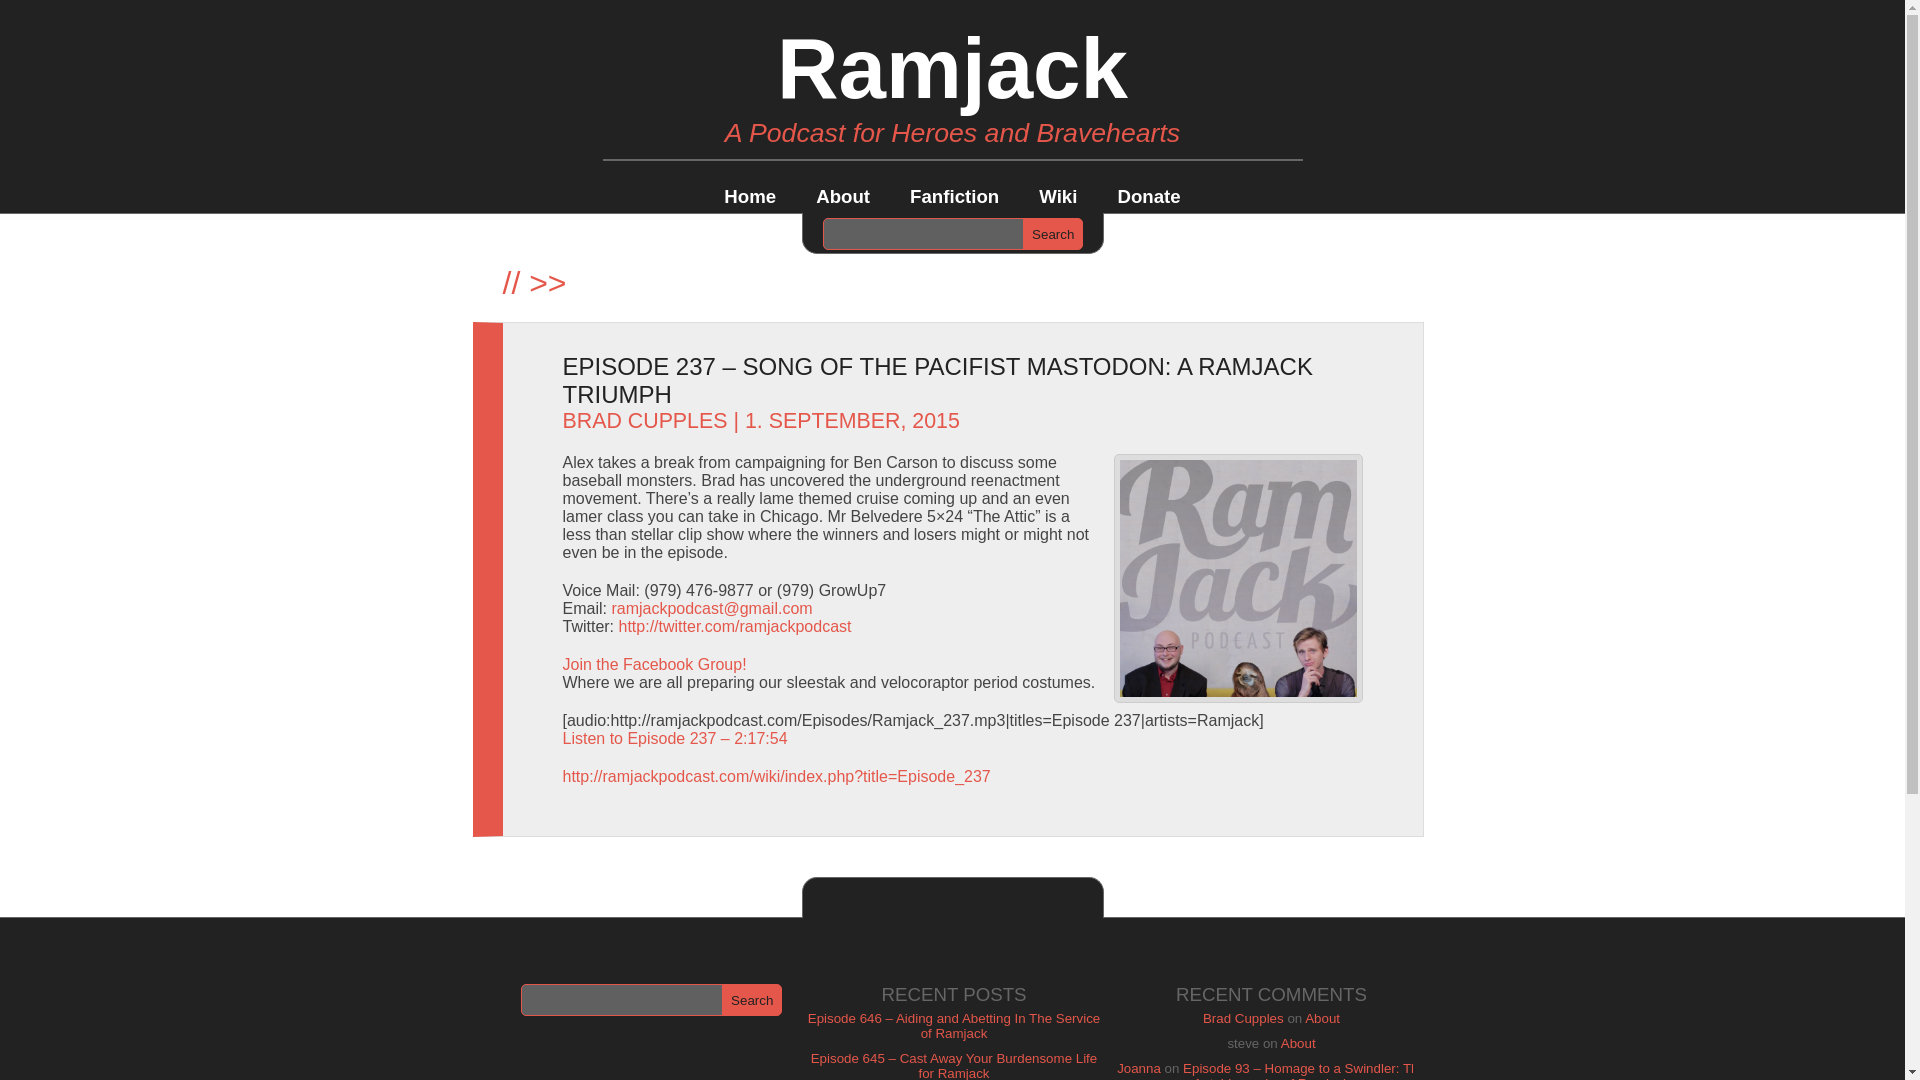 The image size is (1920, 1080). I want to click on About, so click(842, 196).